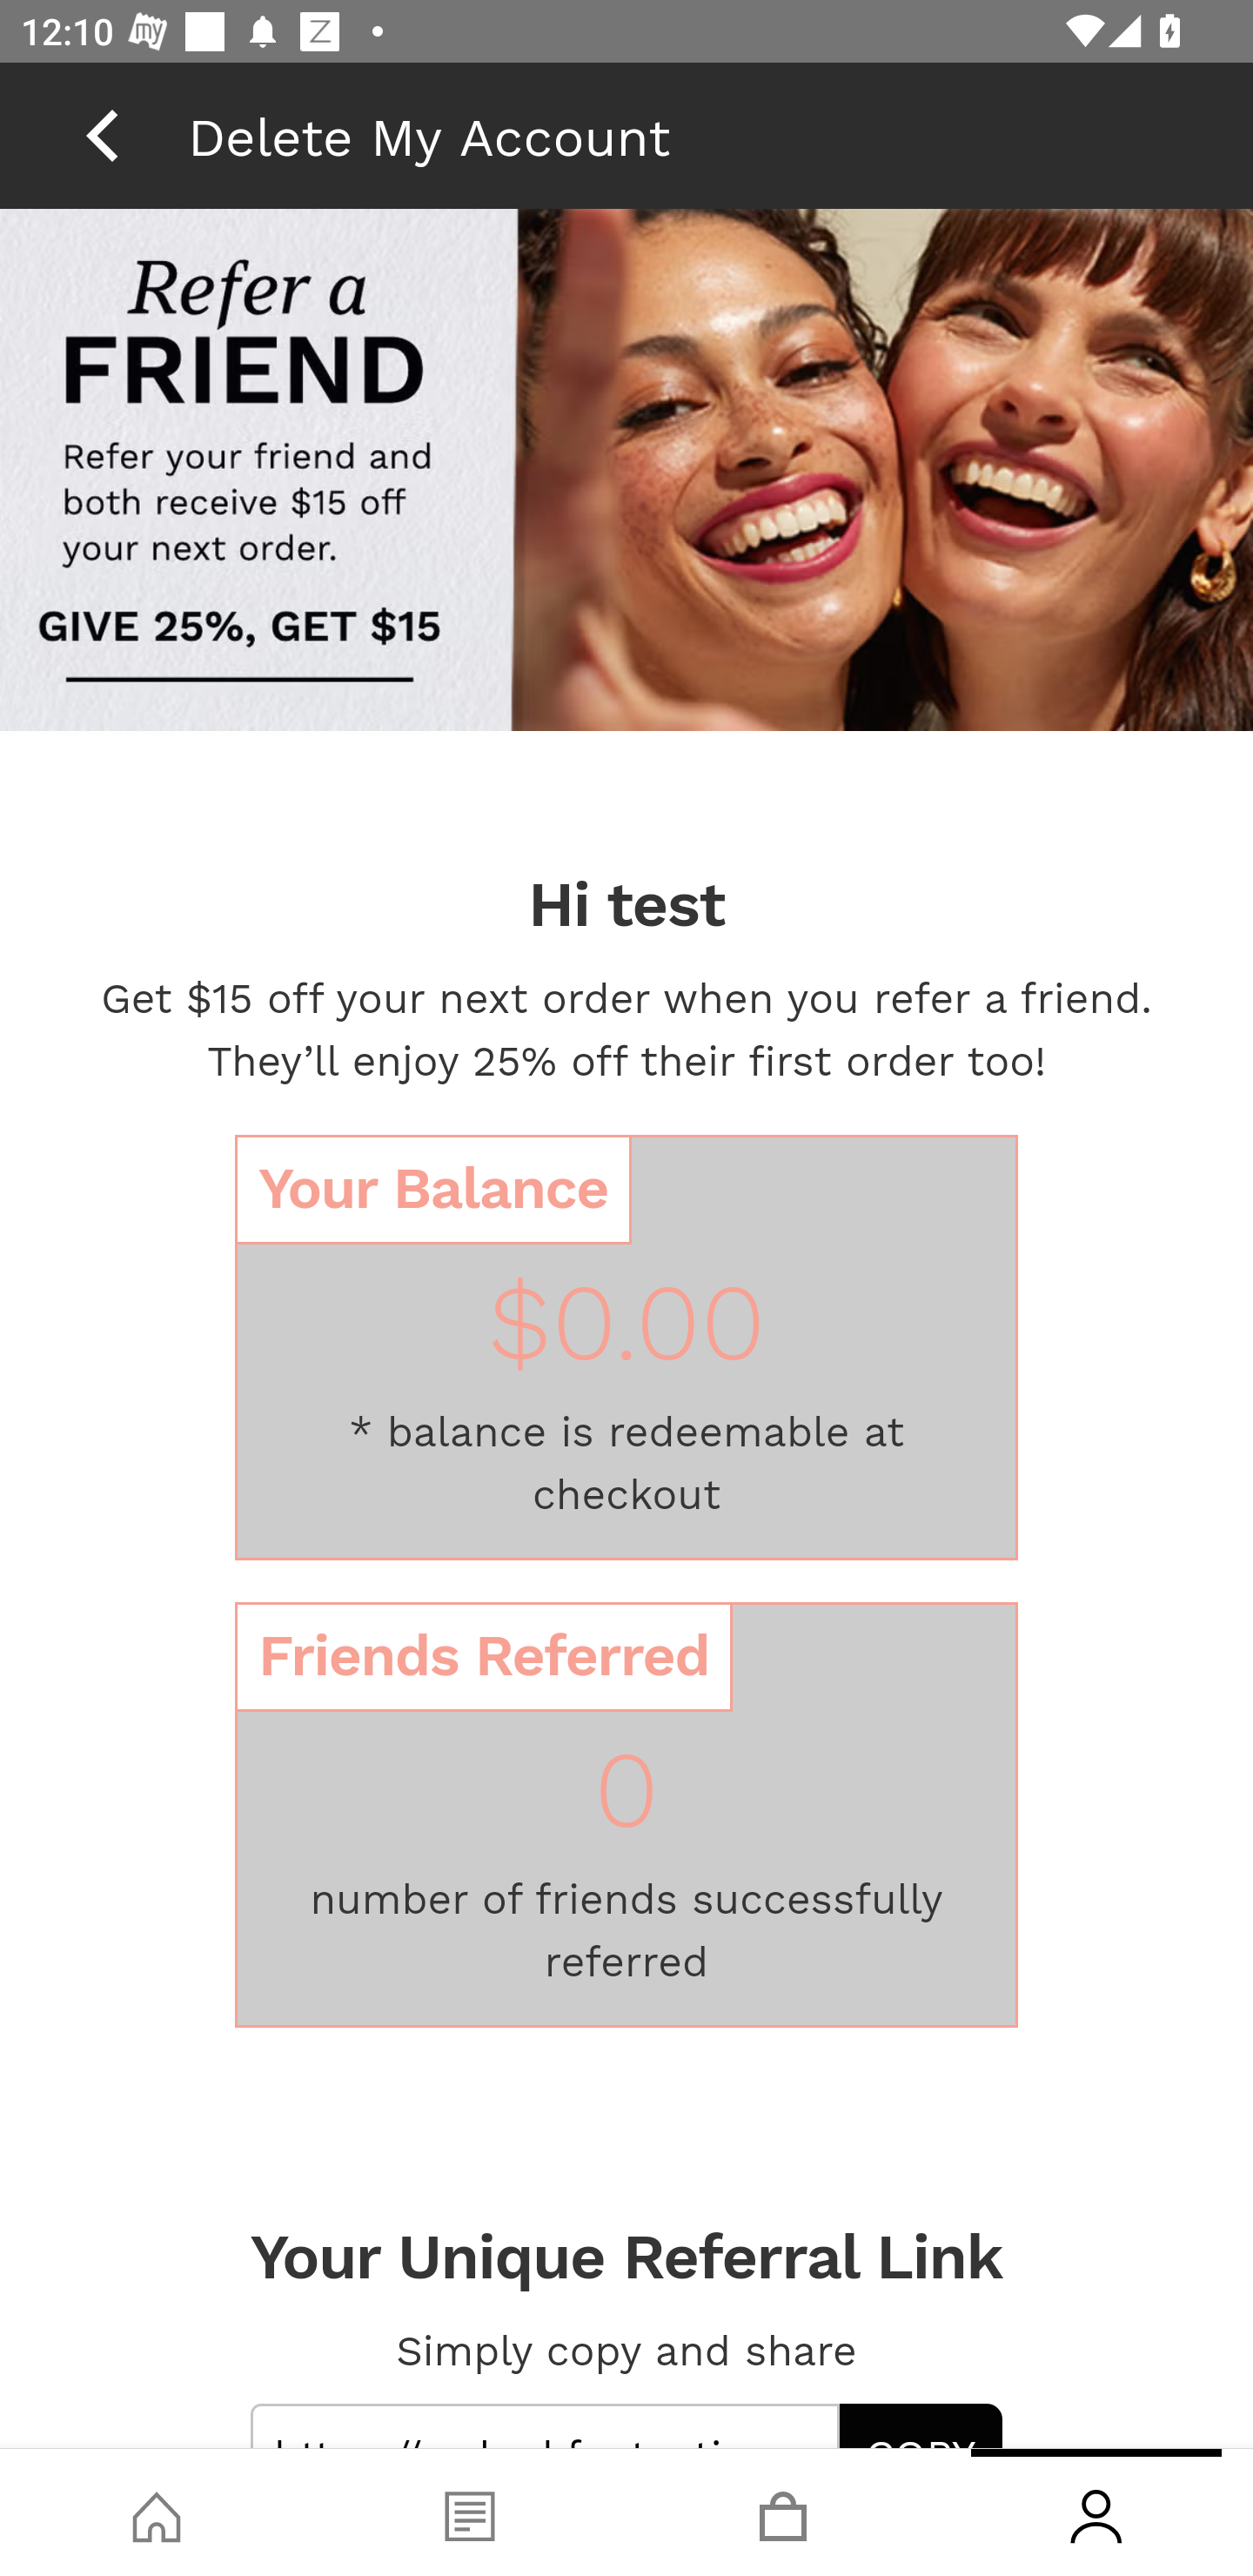  Describe the element at coordinates (102, 135) in the screenshot. I see `back` at that location.